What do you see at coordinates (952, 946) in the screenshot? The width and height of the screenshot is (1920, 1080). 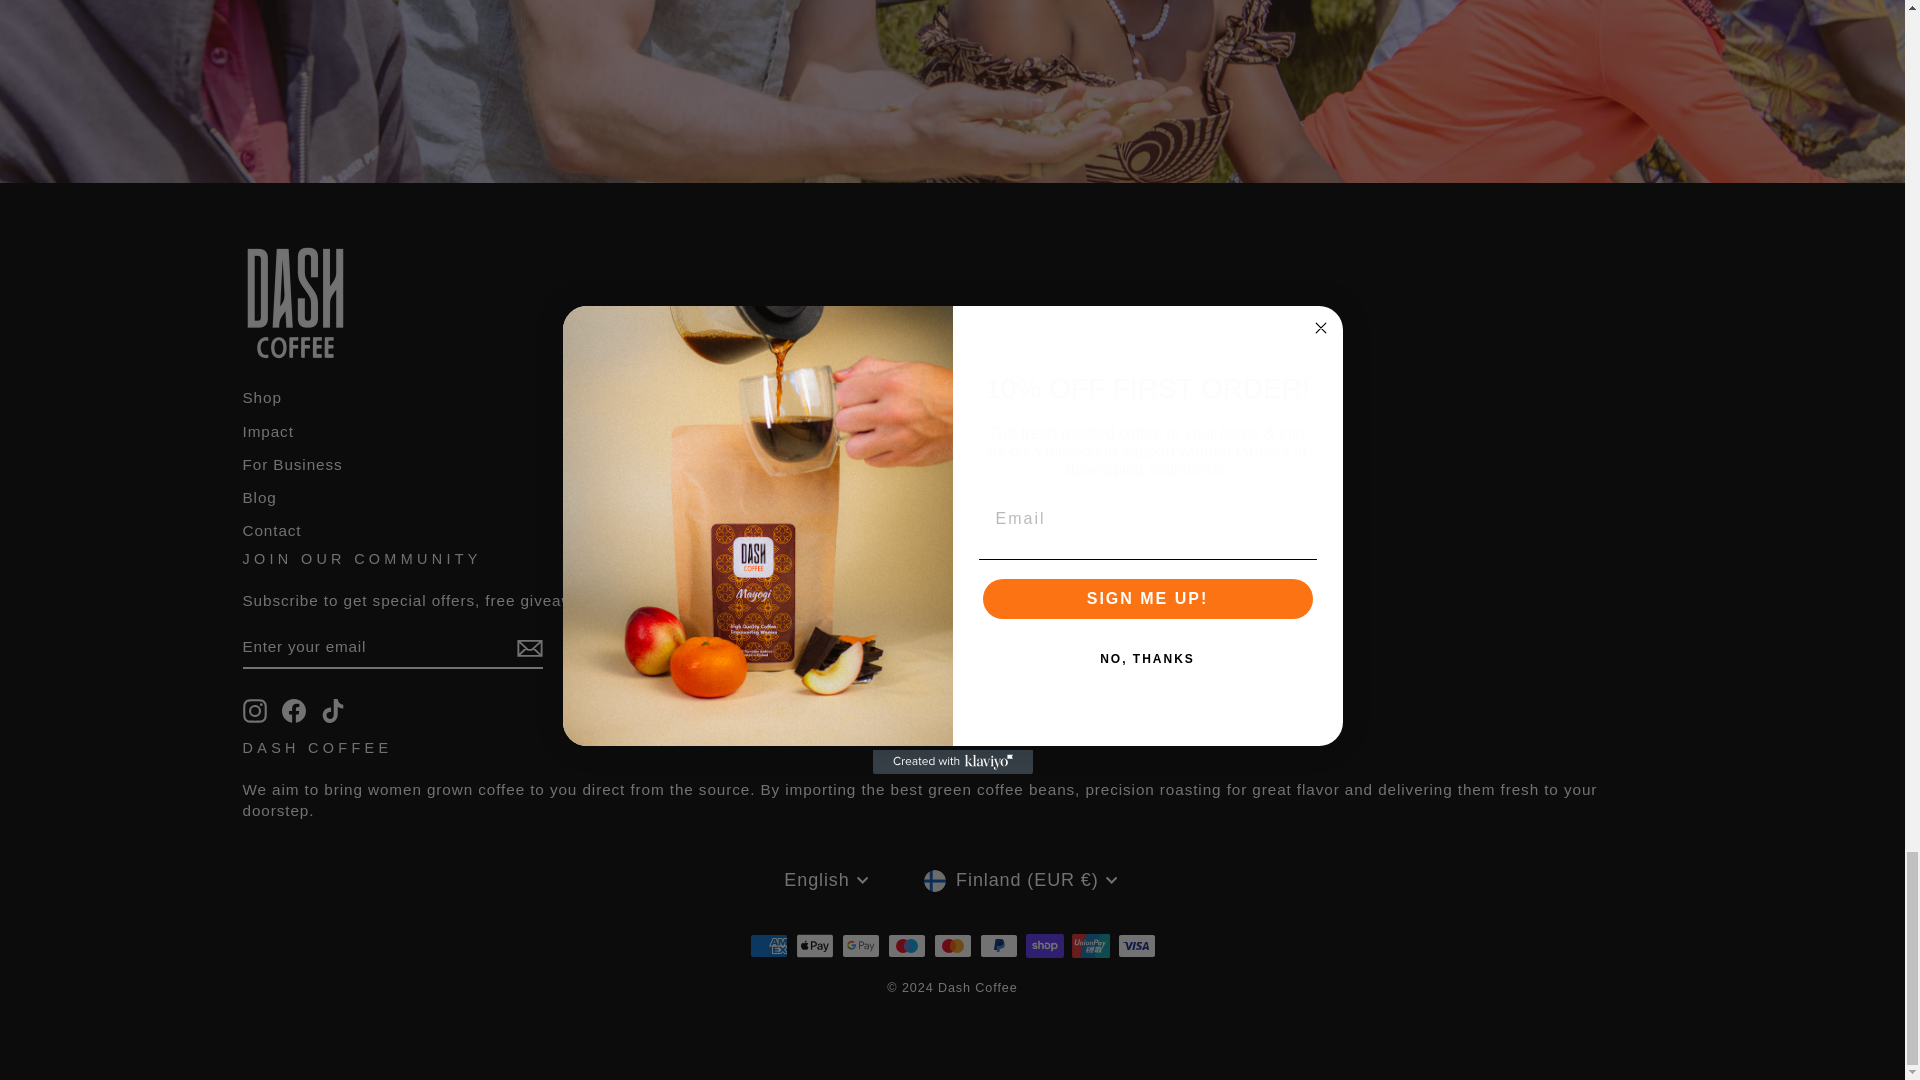 I see `Mastercard` at bounding box center [952, 946].